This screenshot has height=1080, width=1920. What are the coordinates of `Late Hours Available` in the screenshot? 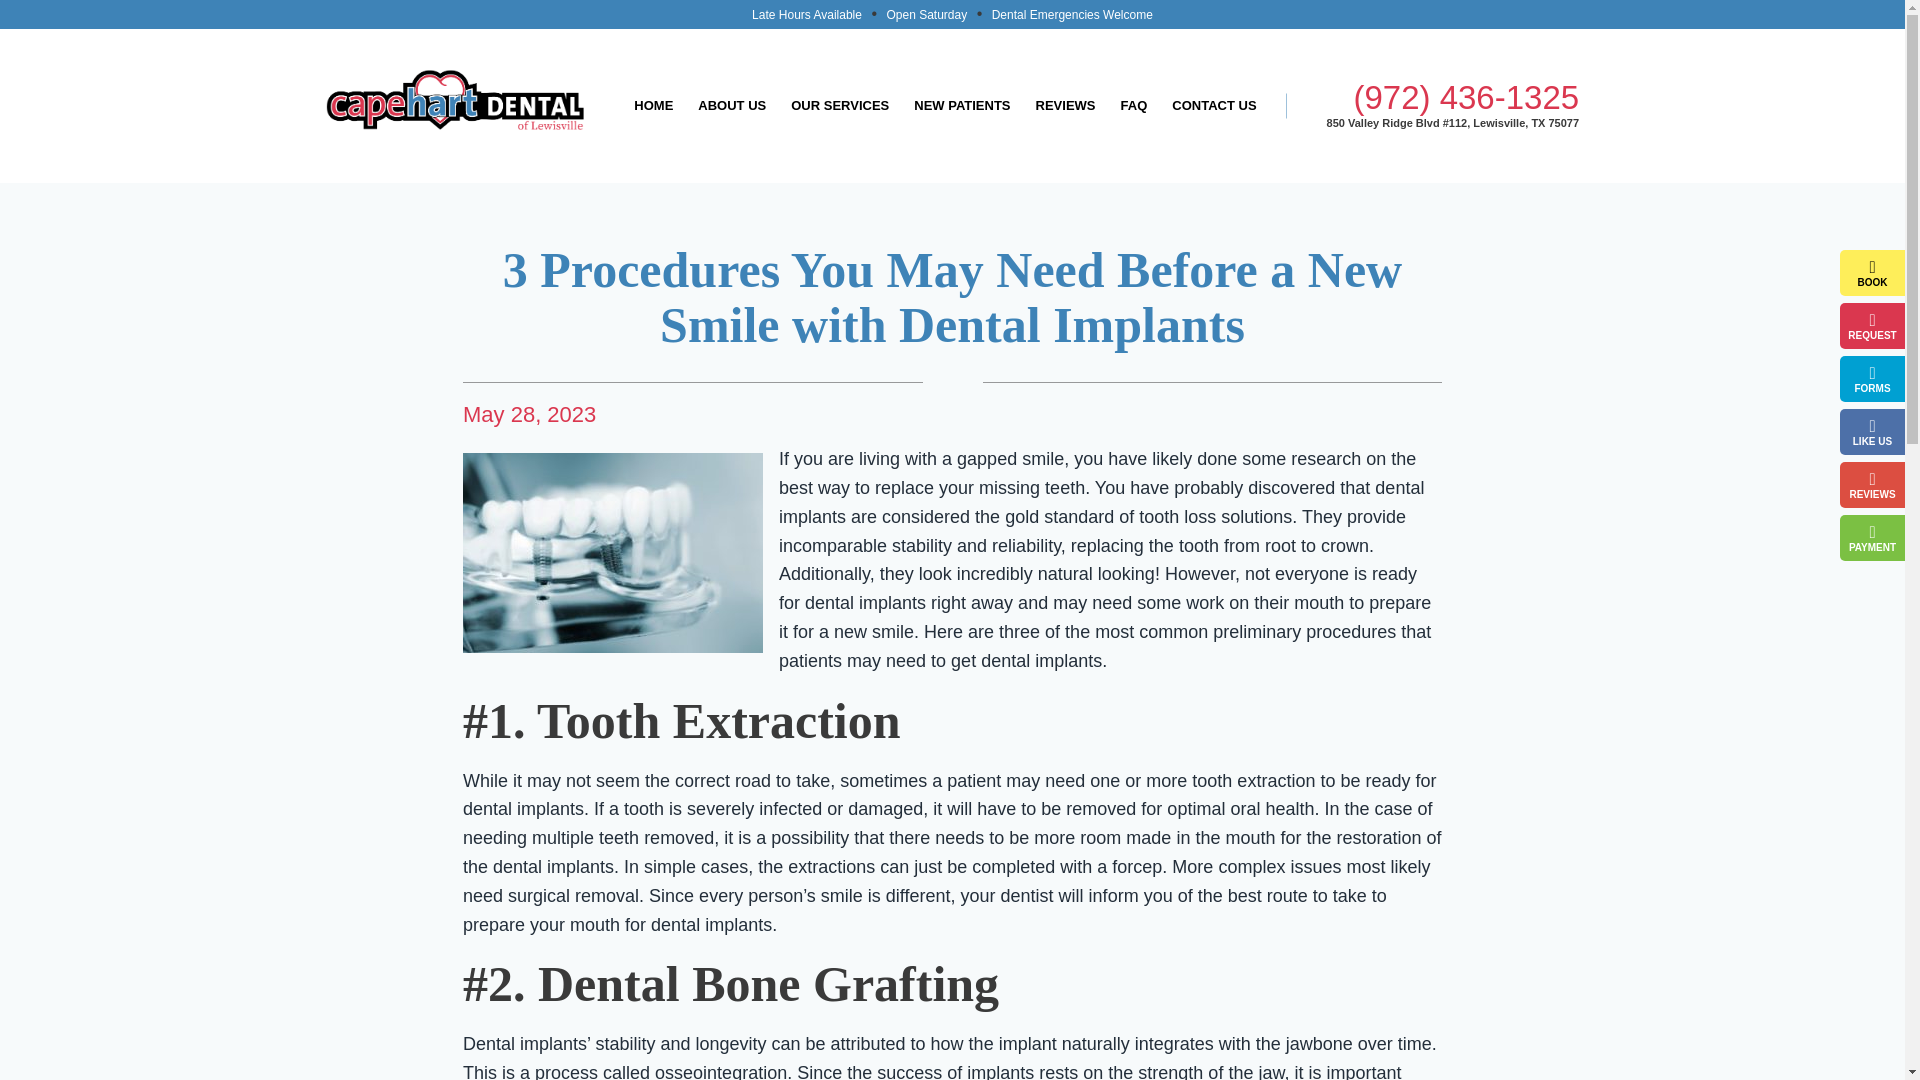 It's located at (806, 14).